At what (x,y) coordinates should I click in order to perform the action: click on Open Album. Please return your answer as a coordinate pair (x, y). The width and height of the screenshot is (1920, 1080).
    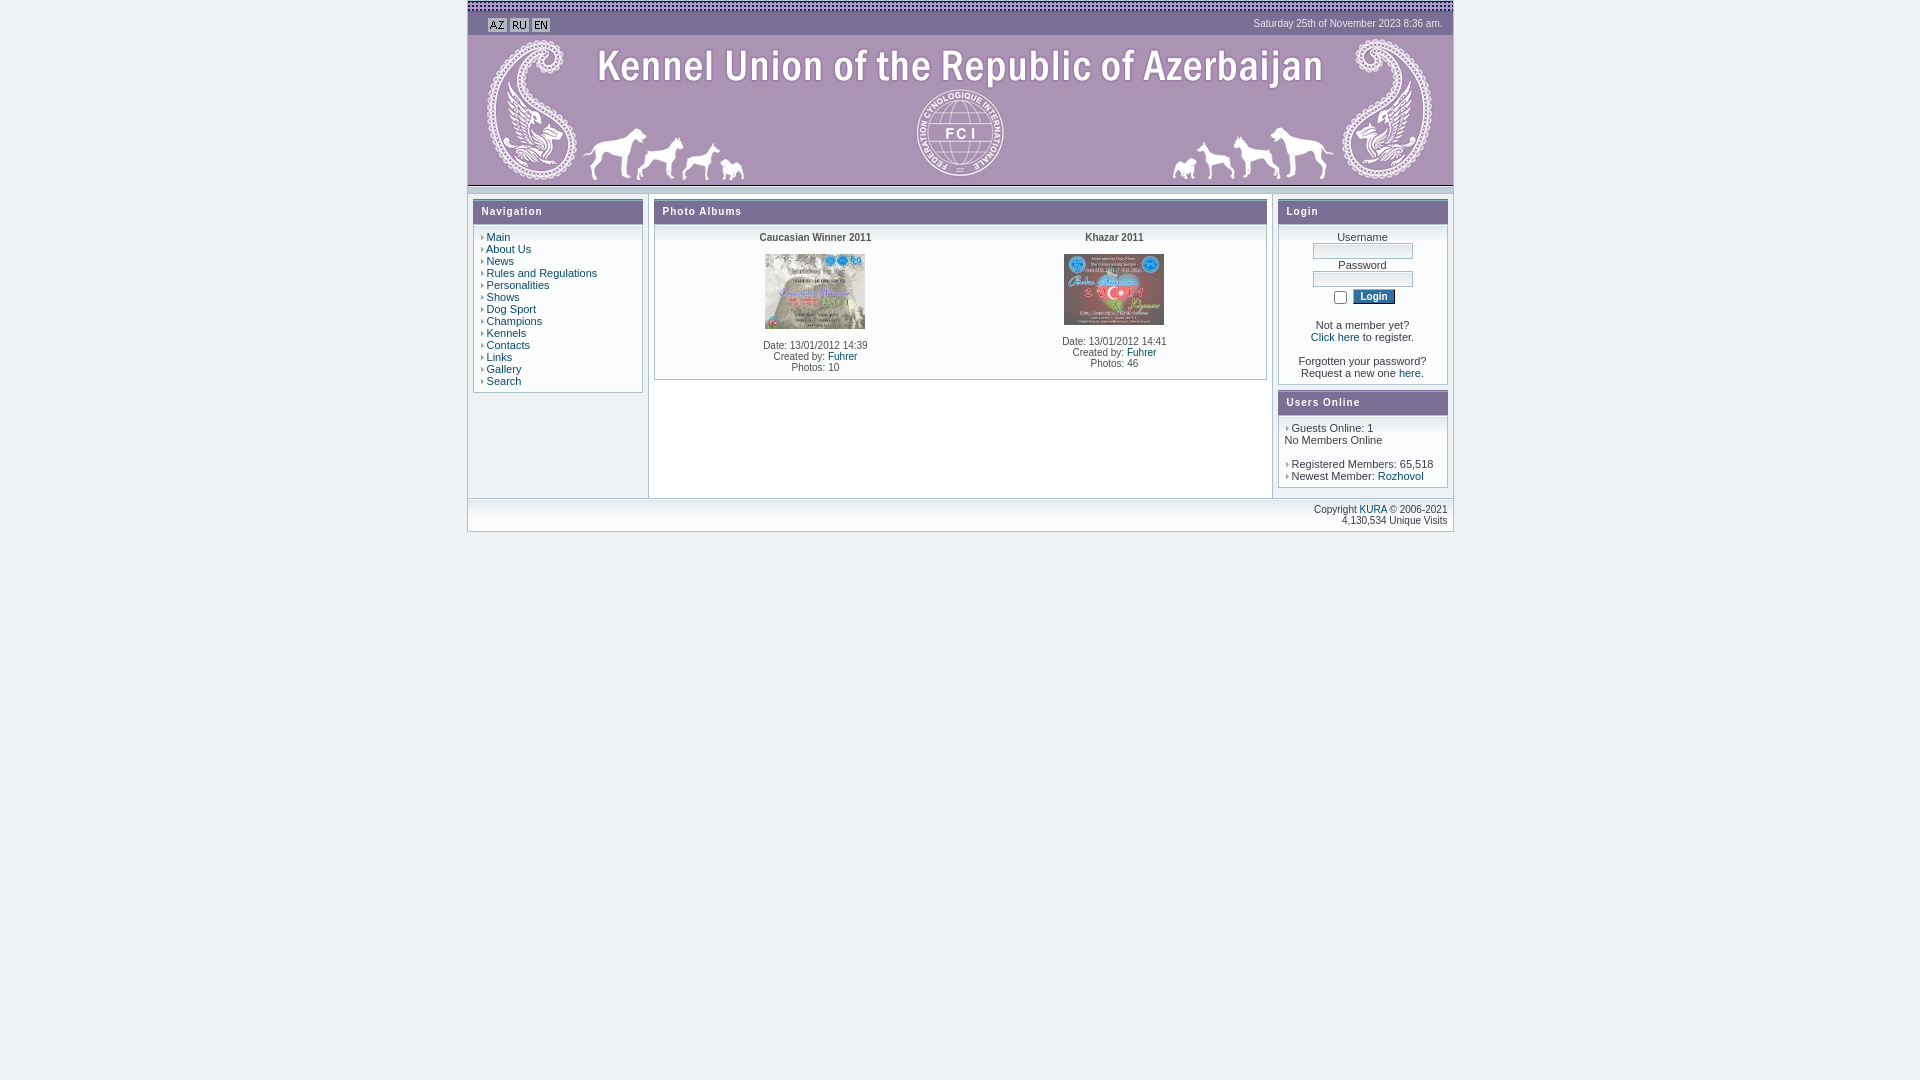
    Looking at the image, I should click on (1114, 290).